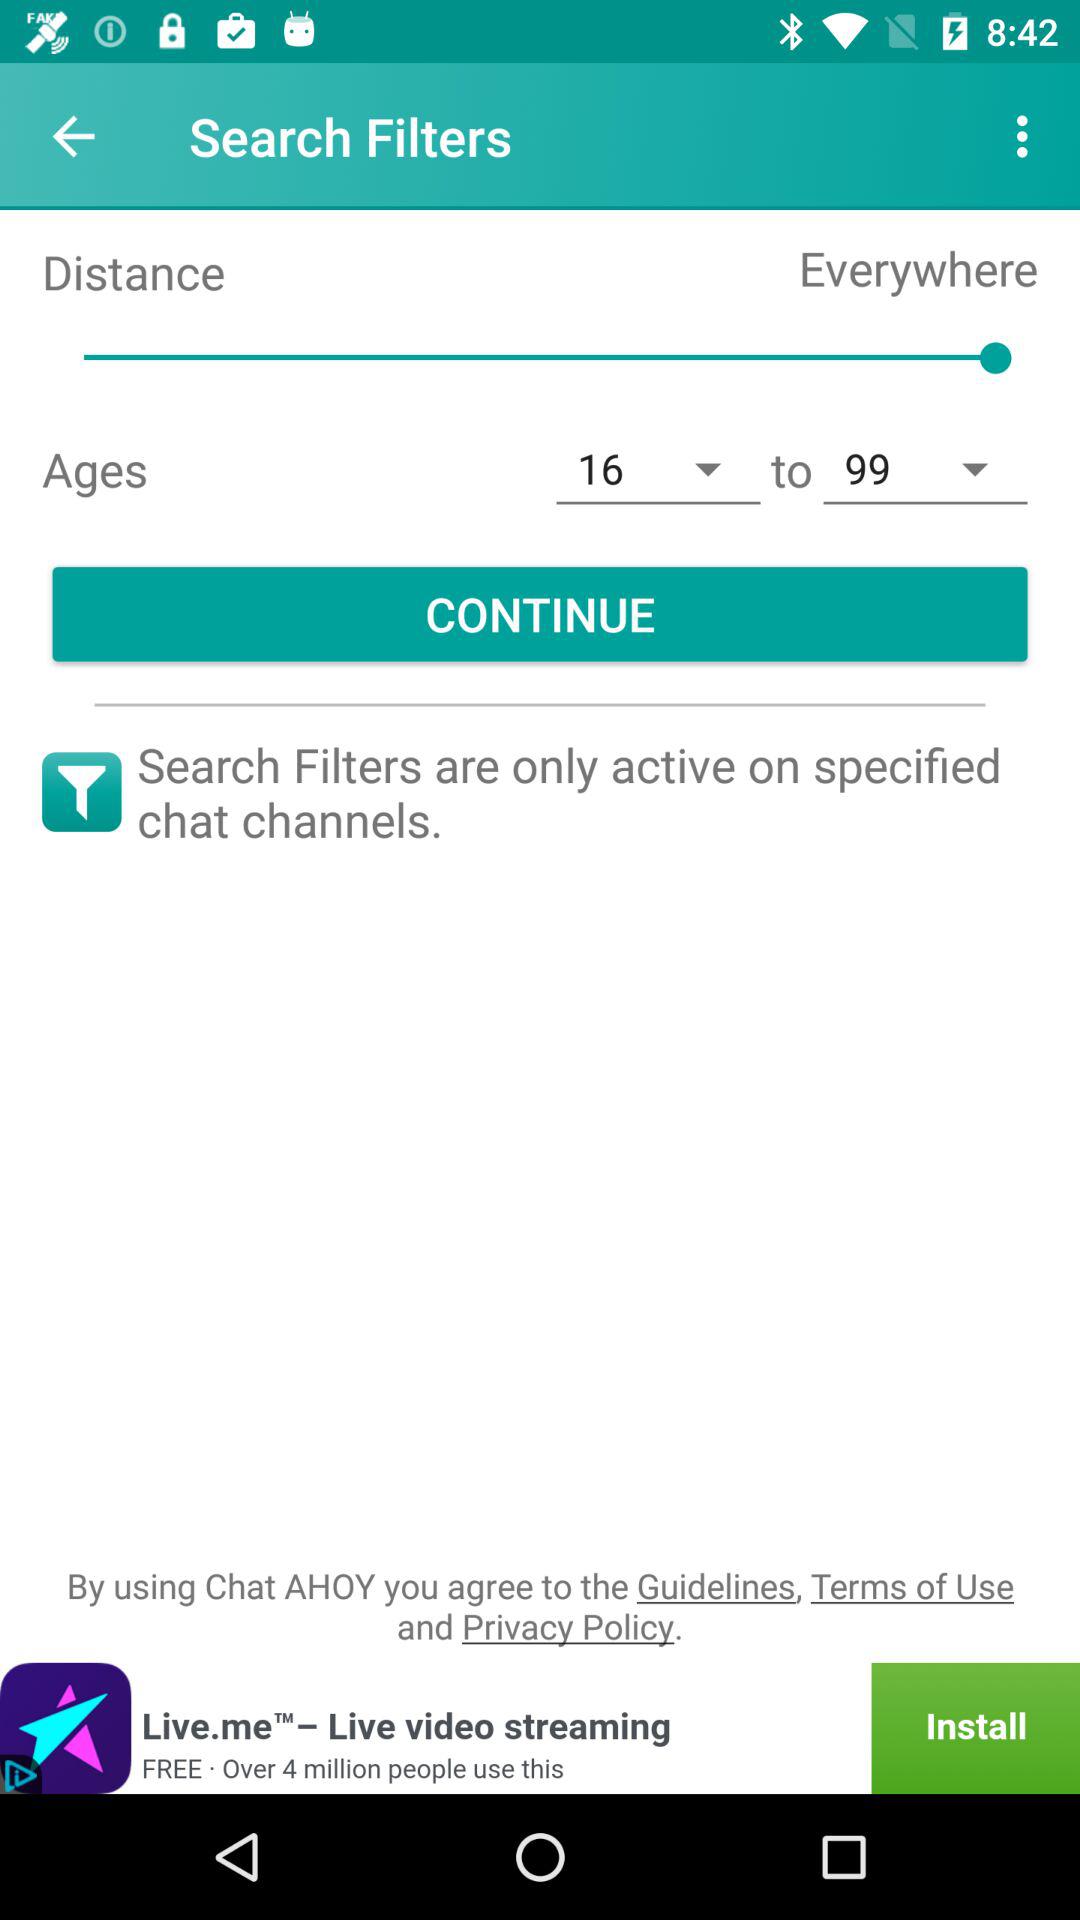 The height and width of the screenshot is (1920, 1080). Describe the element at coordinates (73, 136) in the screenshot. I see `click icon to the left of the search filters item` at that location.